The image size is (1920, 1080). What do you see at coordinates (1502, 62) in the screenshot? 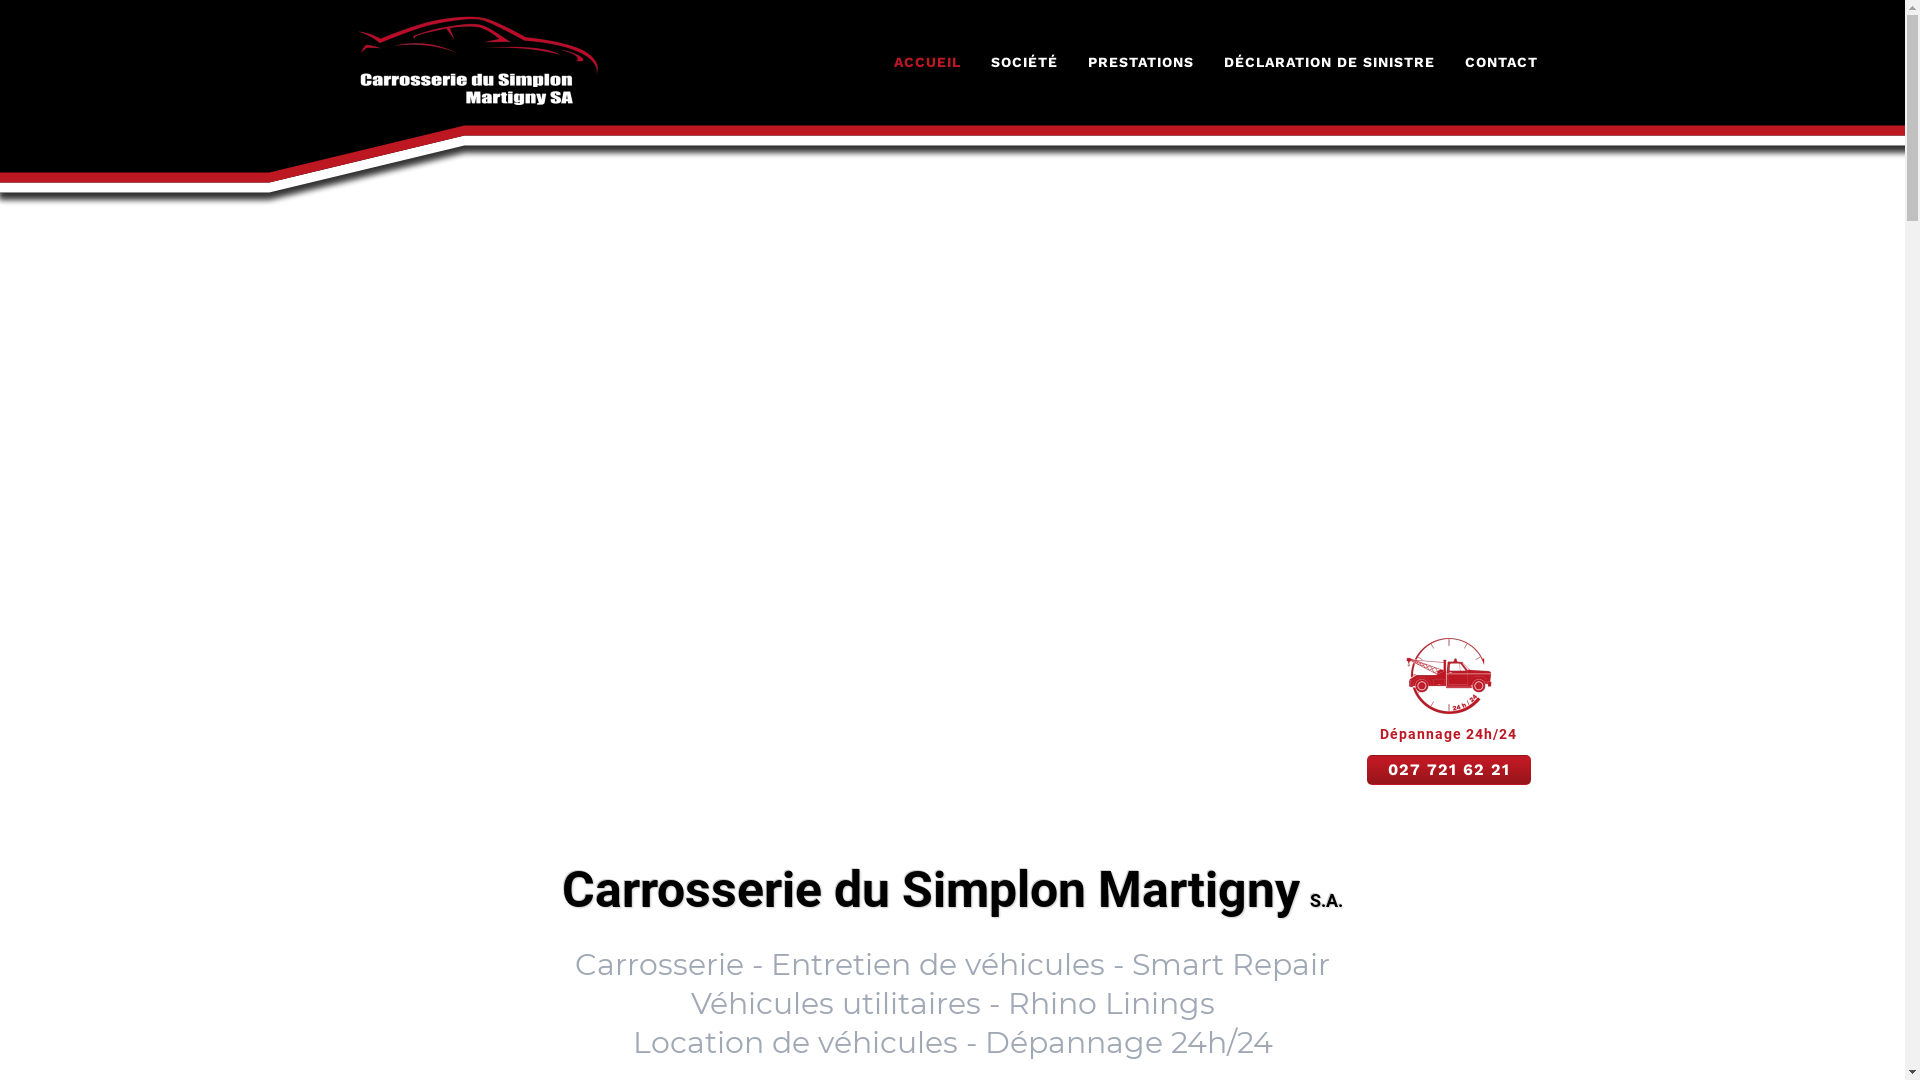
I see `CONTACT` at bounding box center [1502, 62].